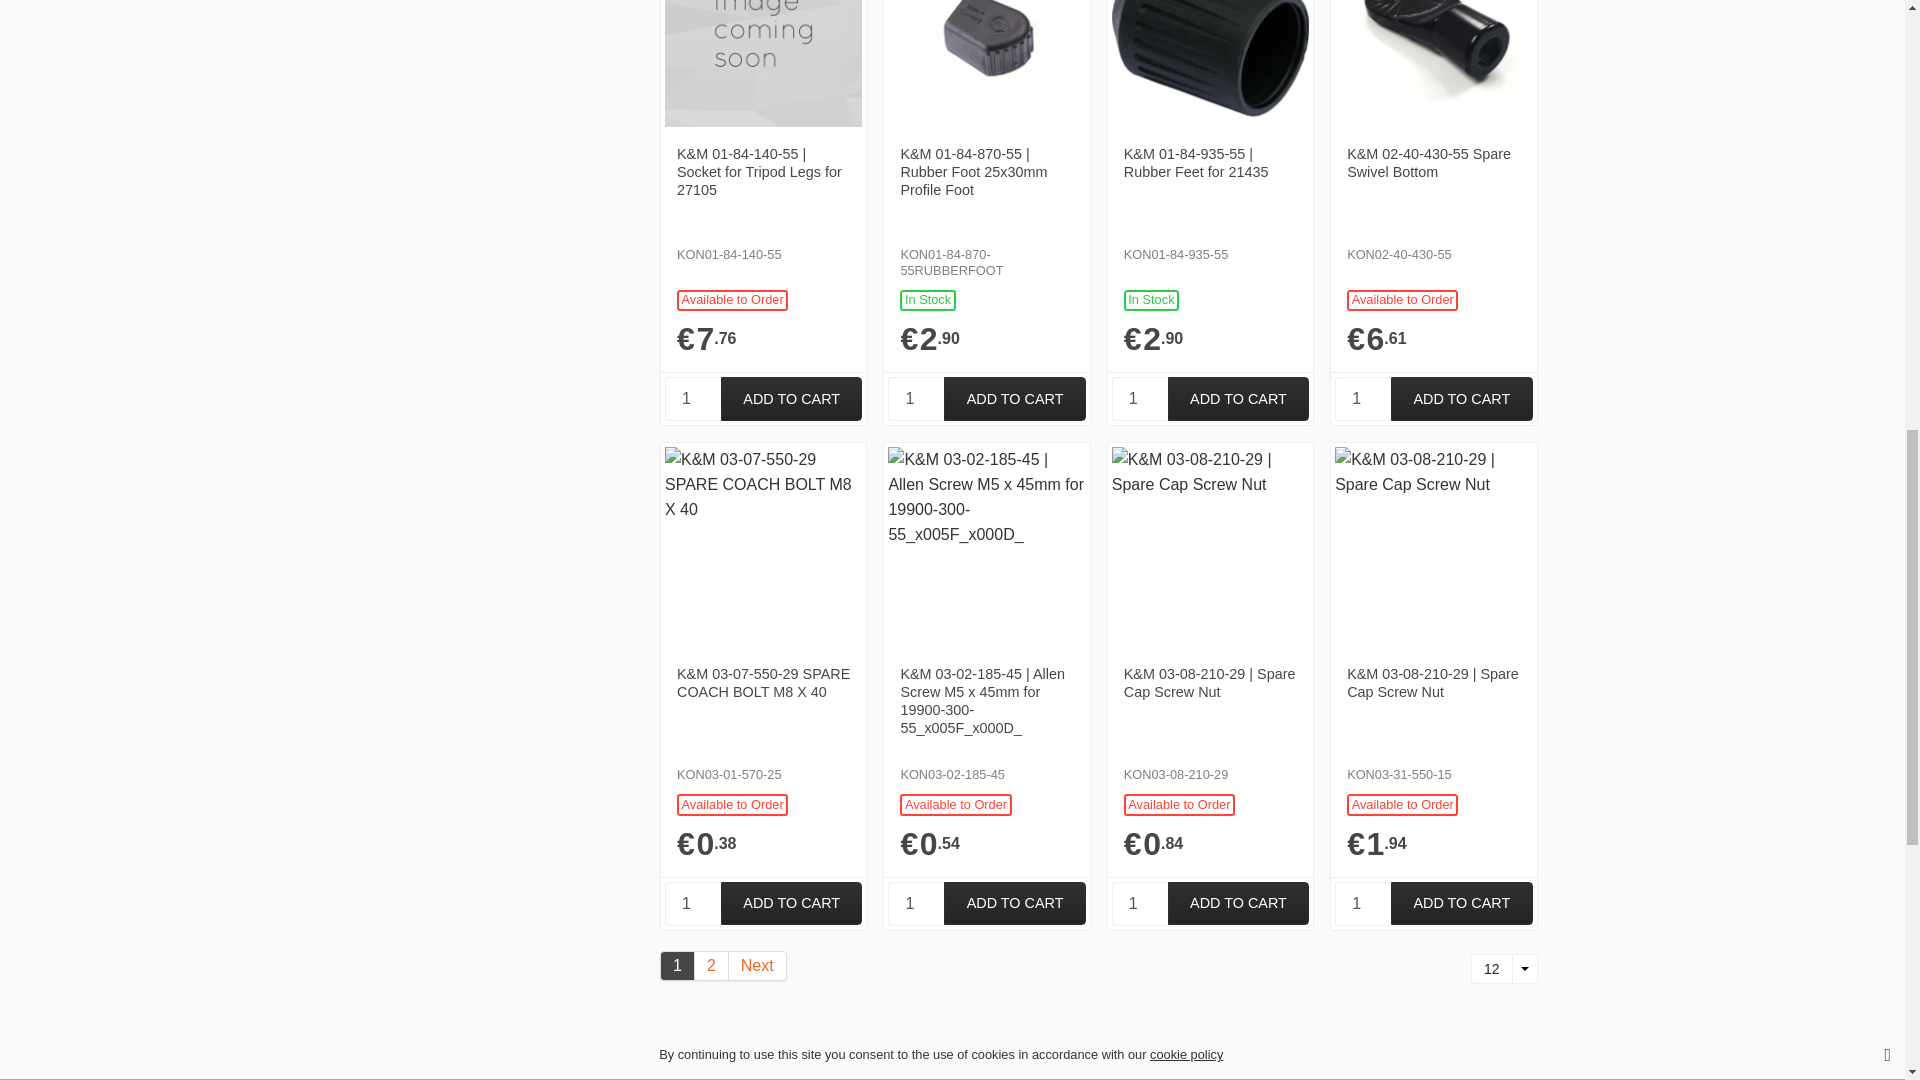 Image resolution: width=1920 pixels, height=1080 pixels. I want to click on 1, so click(1362, 904).